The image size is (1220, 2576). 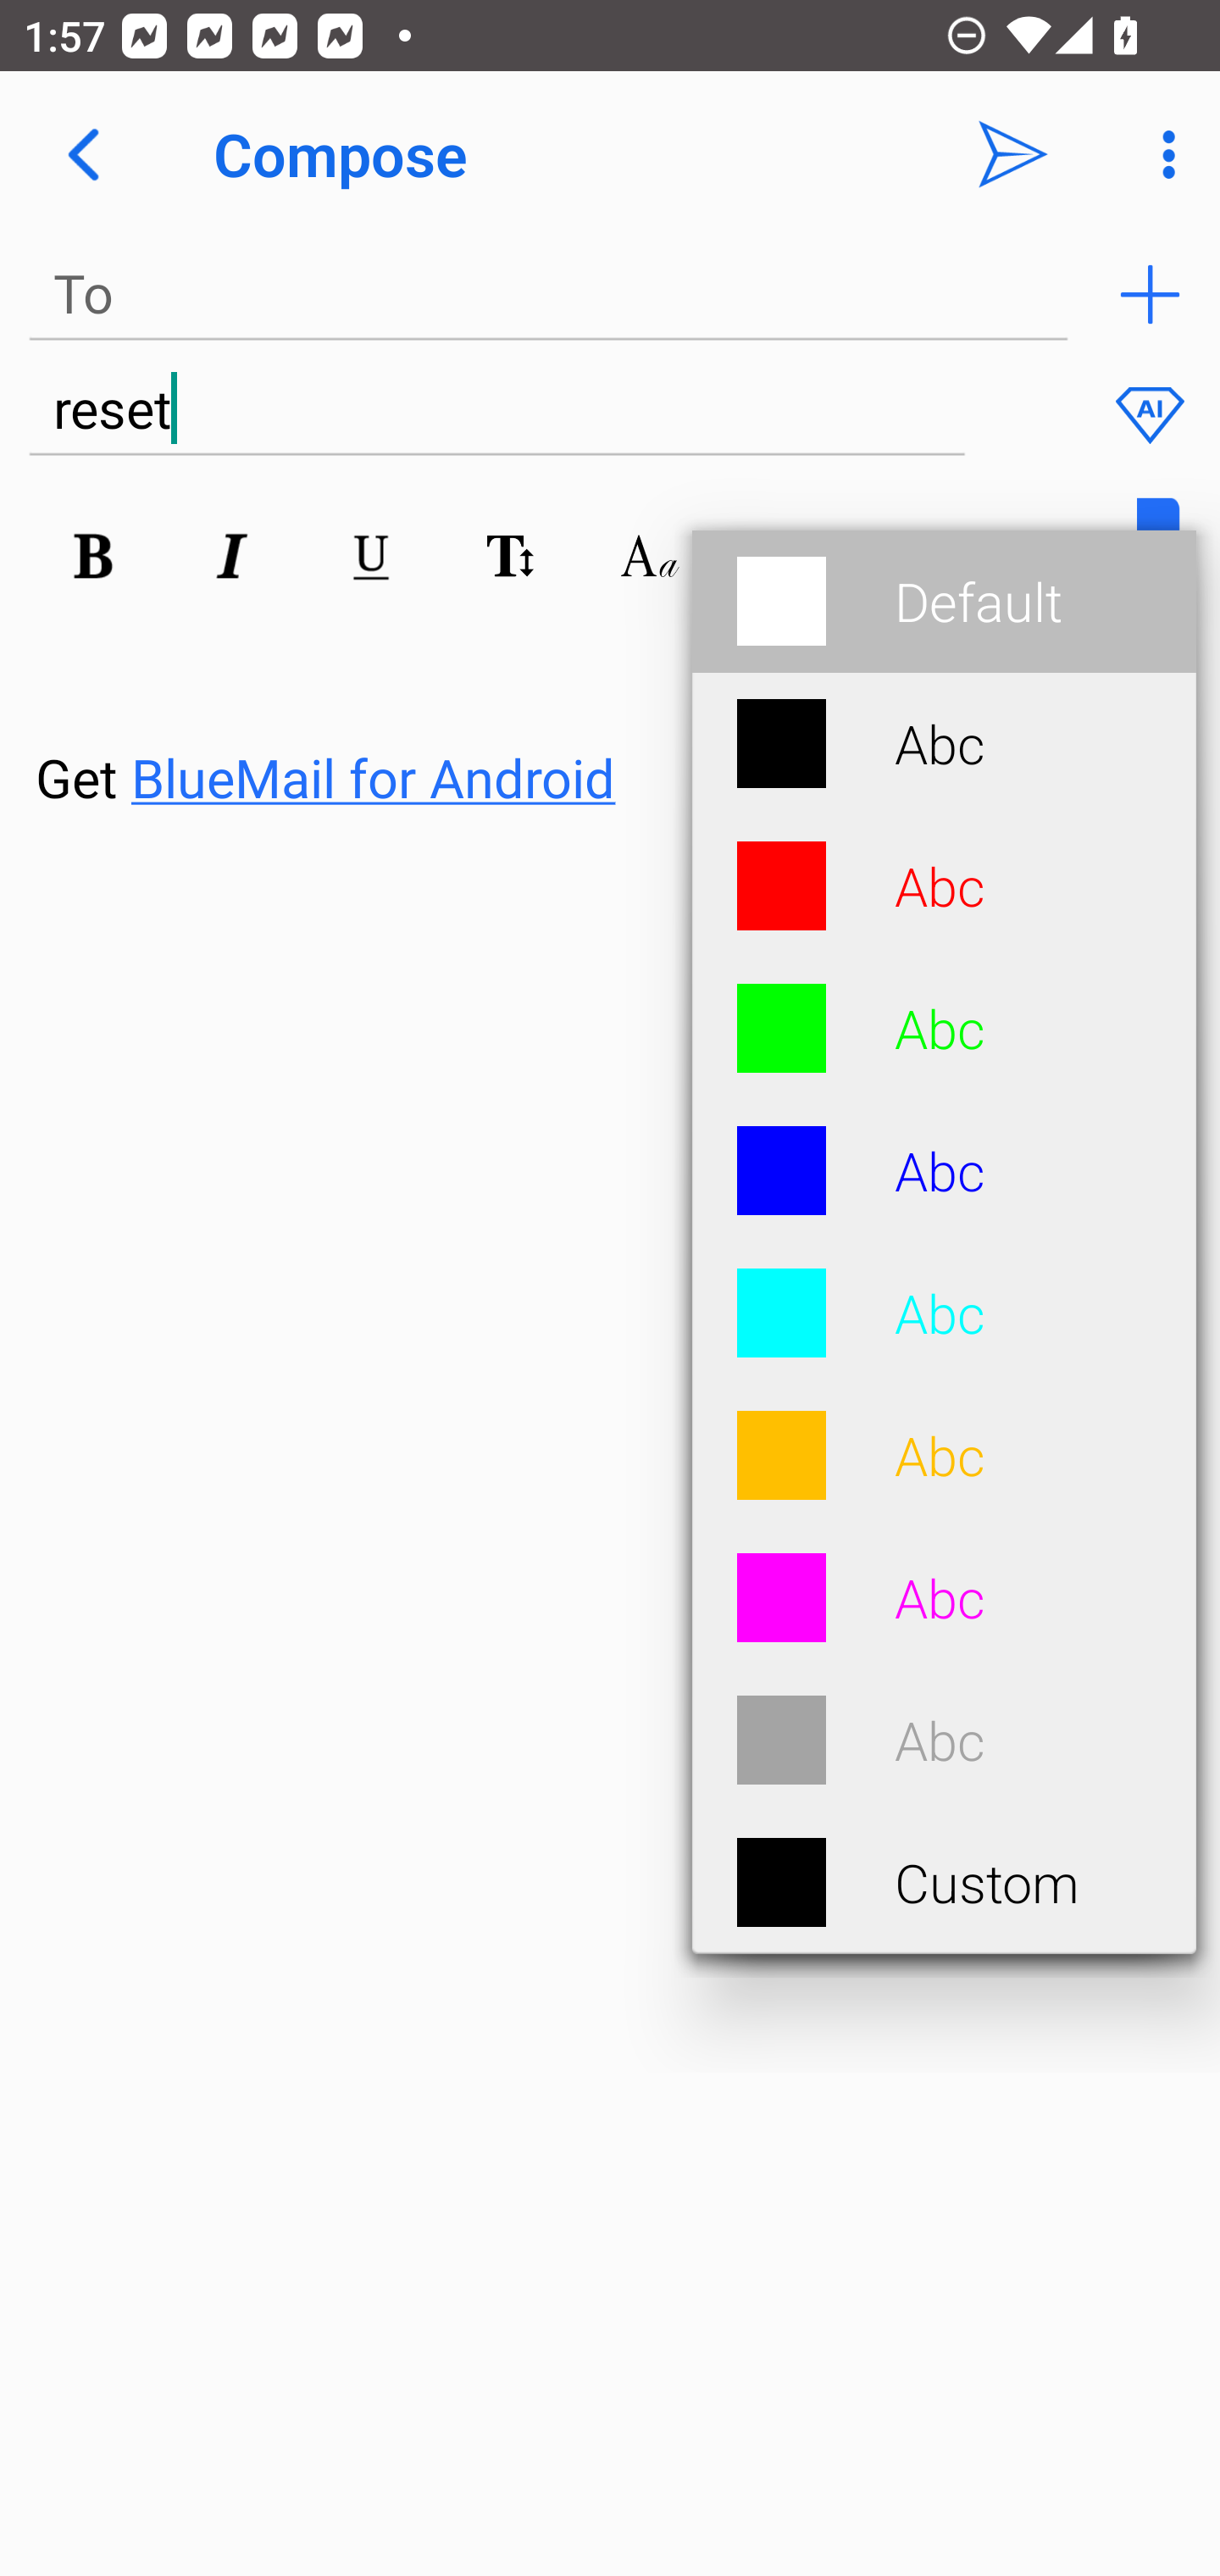 What do you see at coordinates (944, 885) in the screenshot?
I see `Abc` at bounding box center [944, 885].